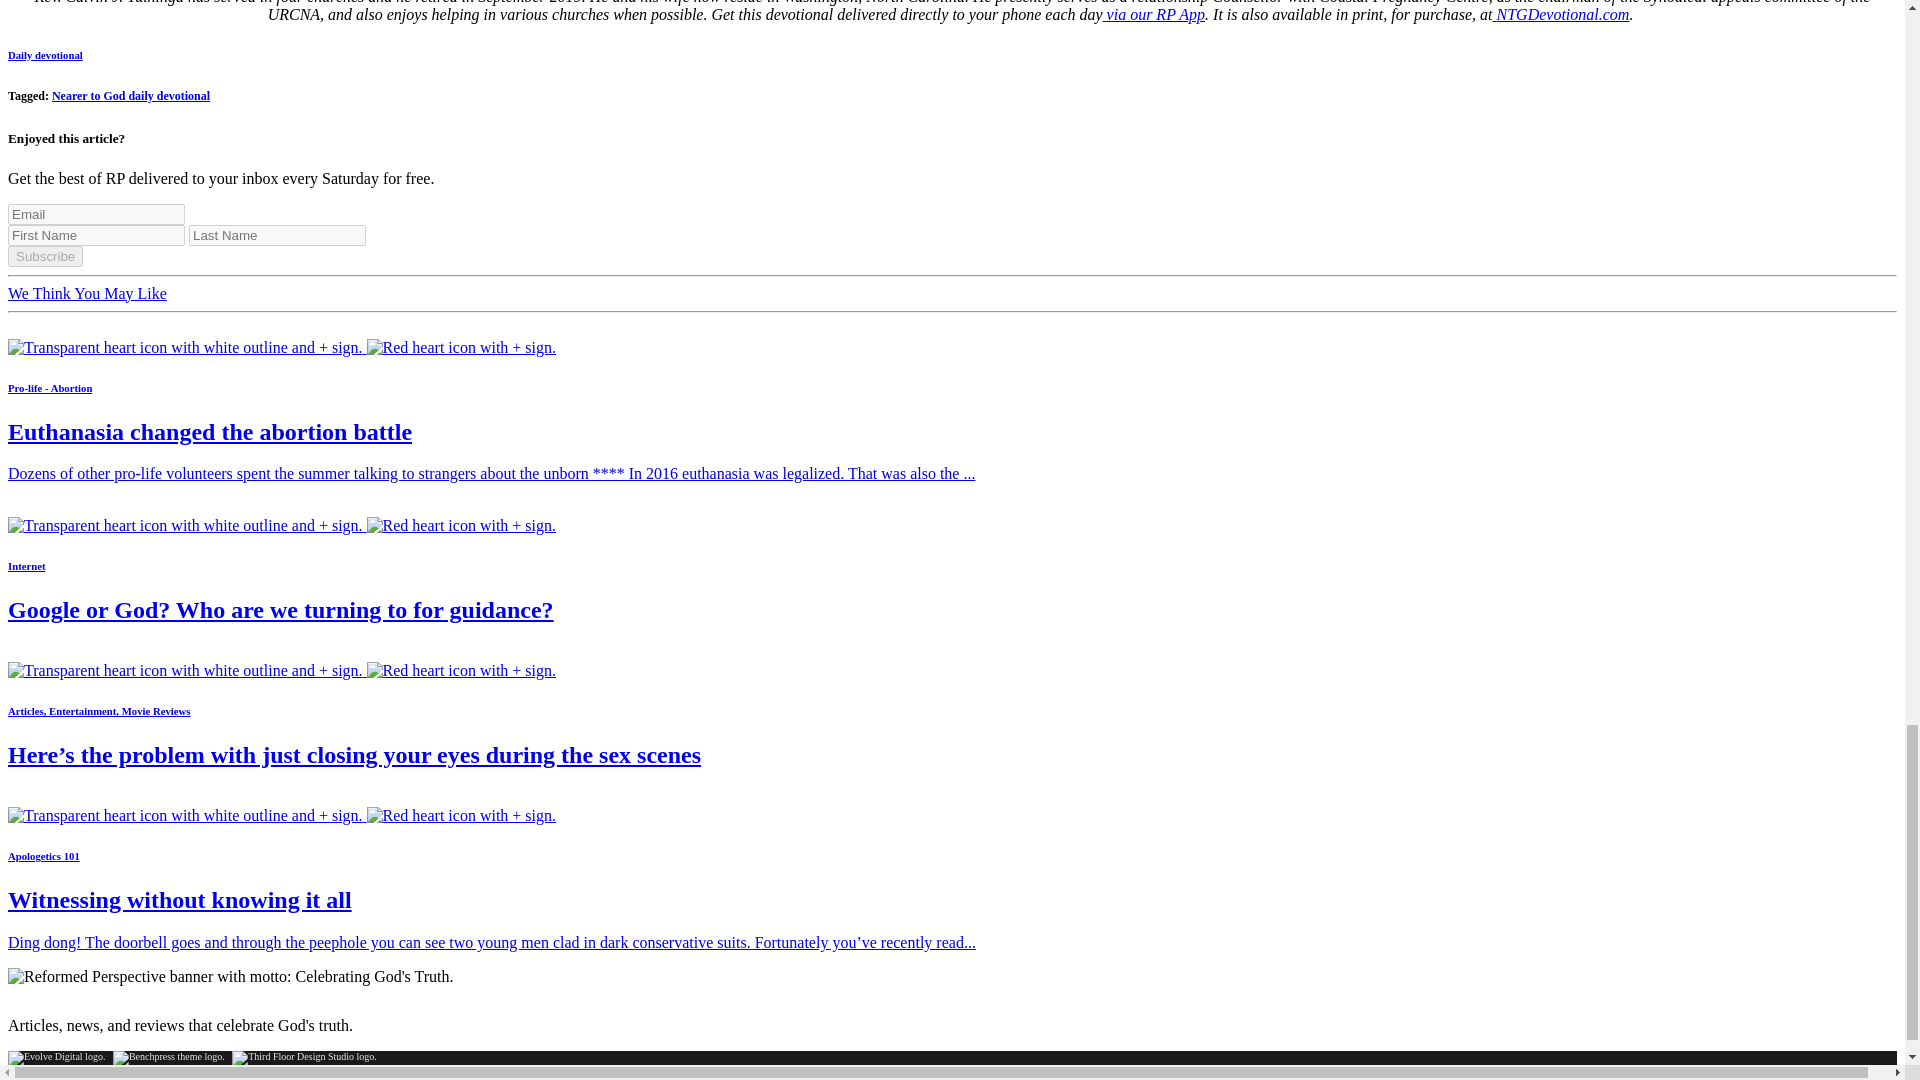 This screenshot has width=1920, height=1080. Describe the element at coordinates (130, 95) in the screenshot. I see `Nearer to God daily devotional` at that location.